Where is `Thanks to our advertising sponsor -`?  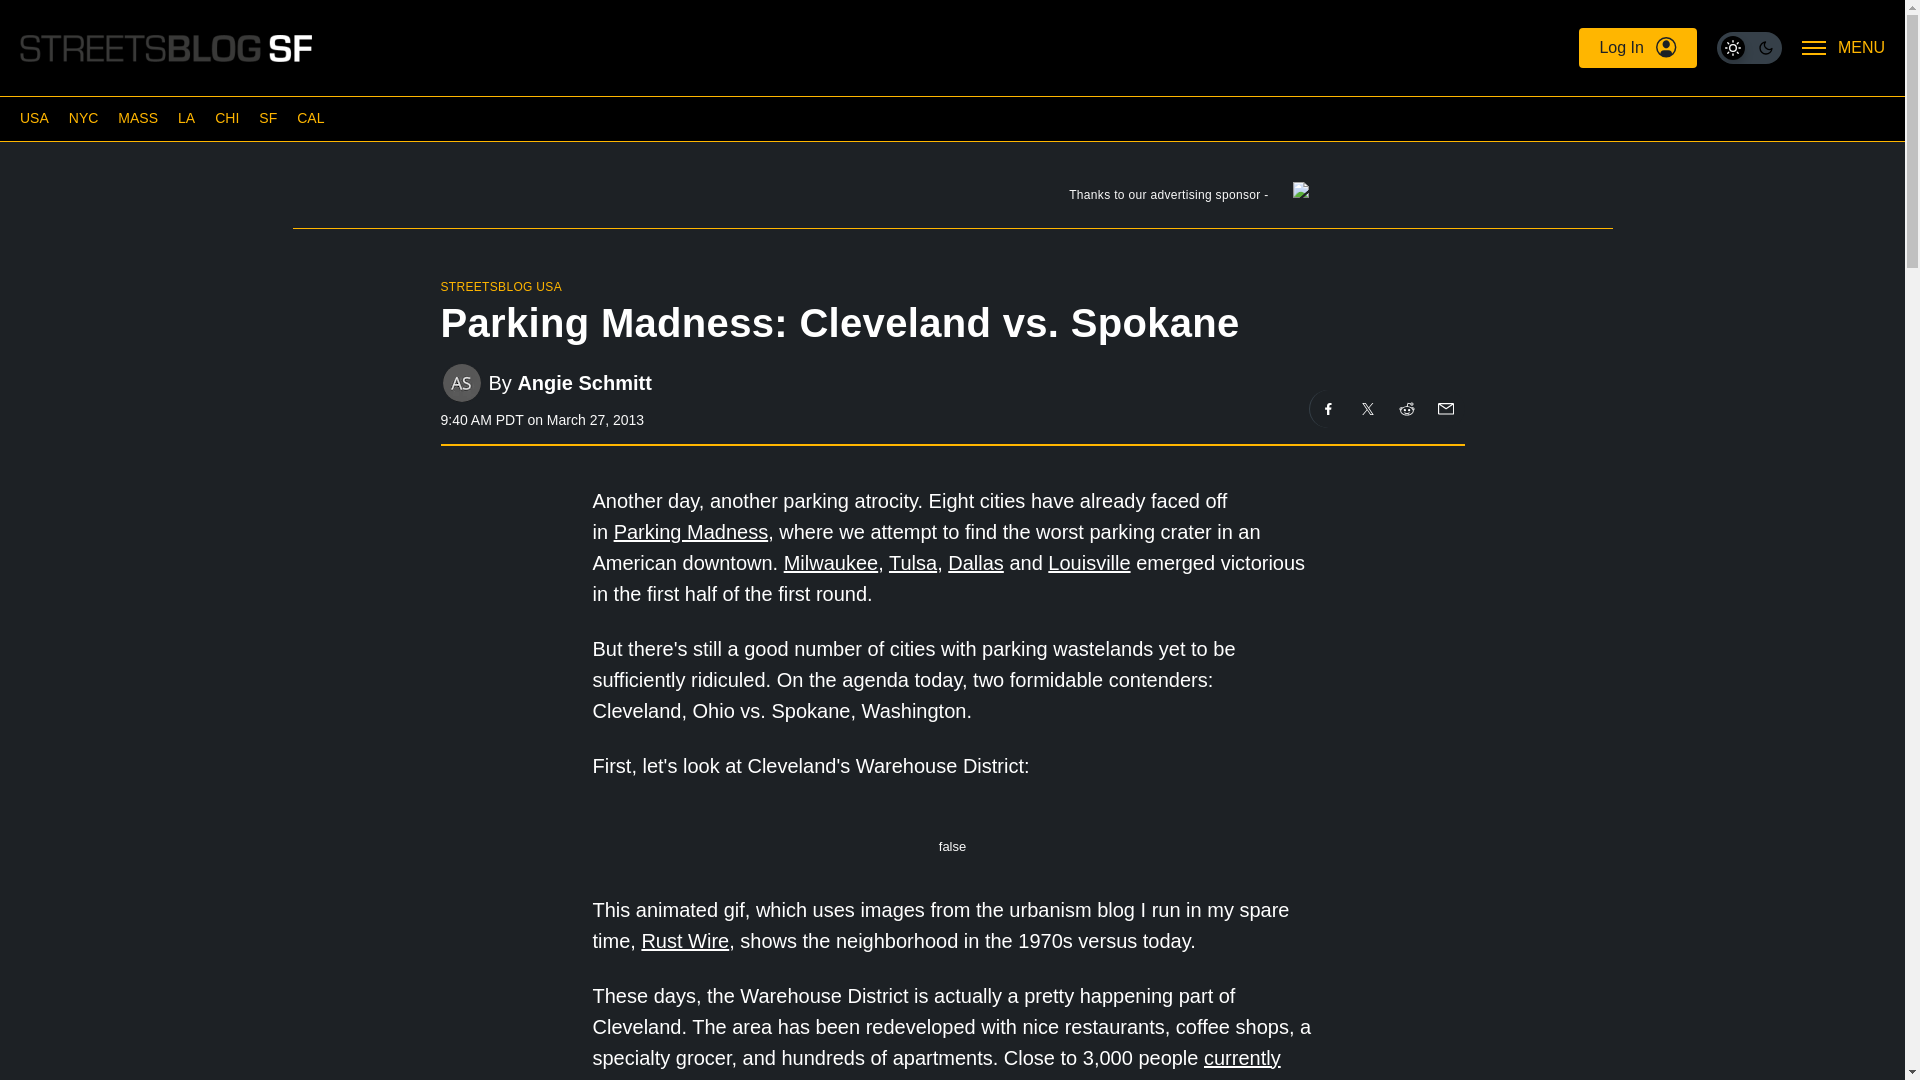 Thanks to our advertising sponsor - is located at coordinates (951, 199).